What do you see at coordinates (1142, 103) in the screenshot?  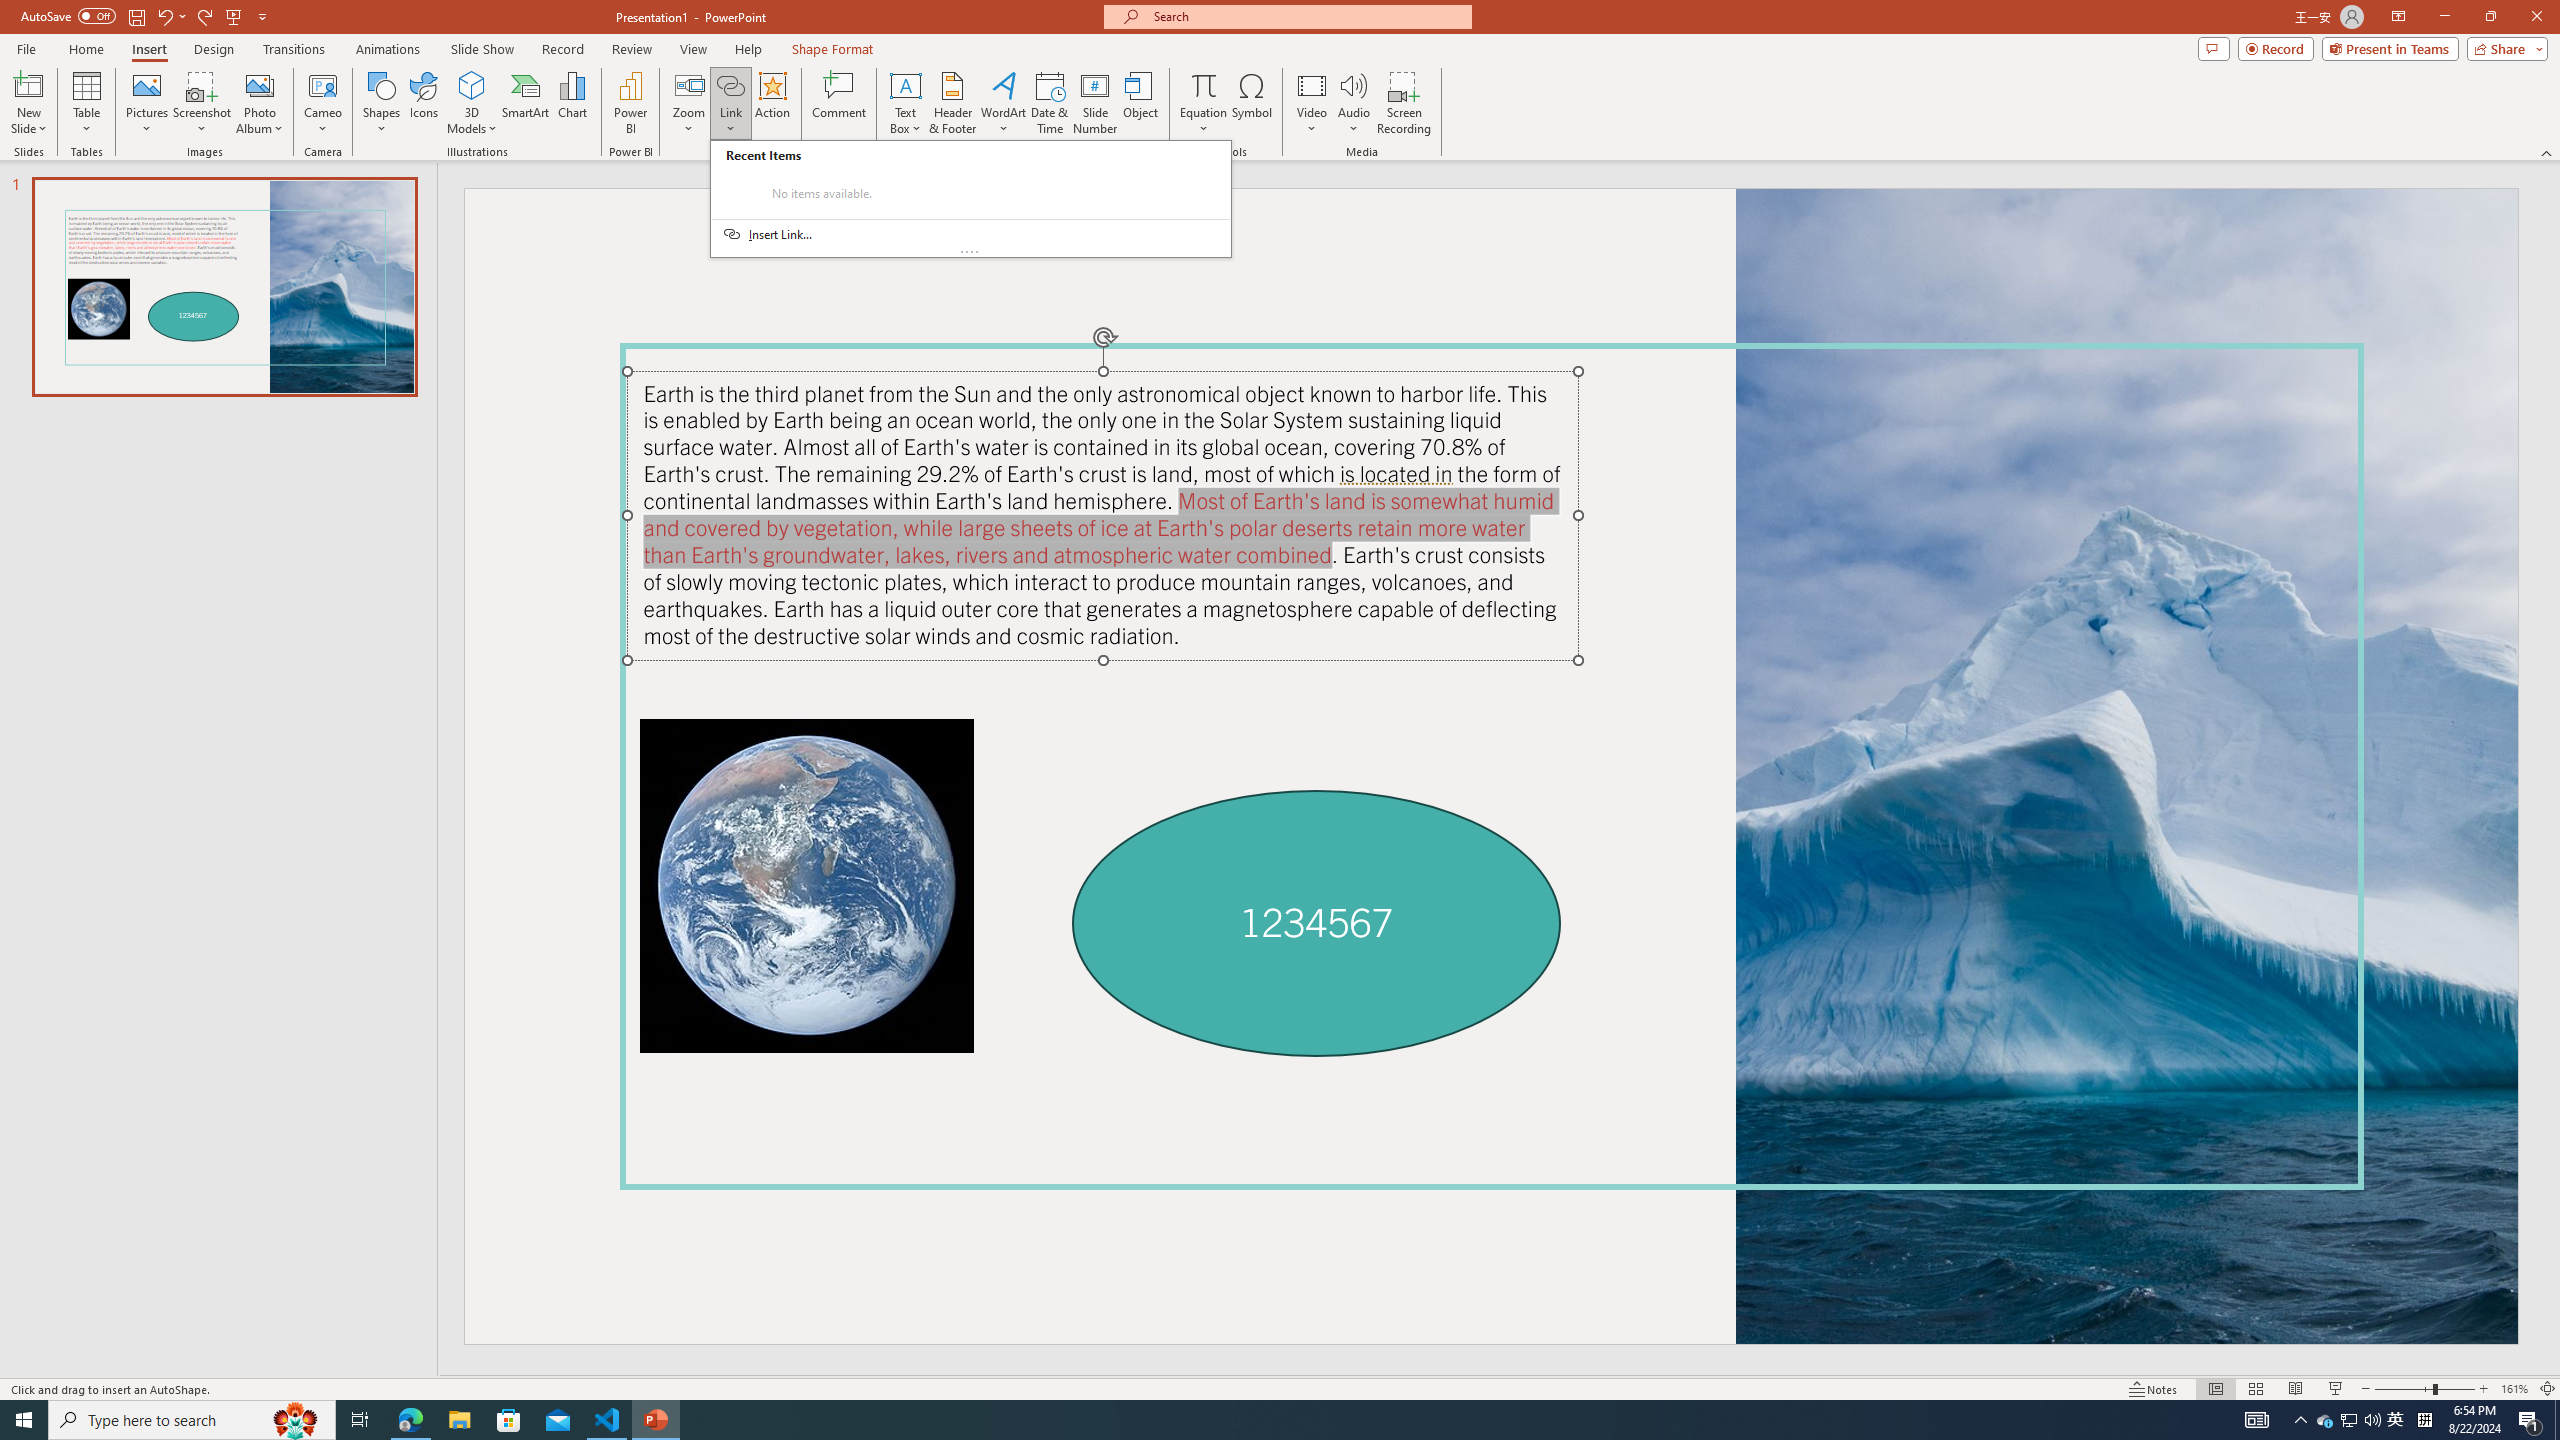 I see `Object...` at bounding box center [1142, 103].